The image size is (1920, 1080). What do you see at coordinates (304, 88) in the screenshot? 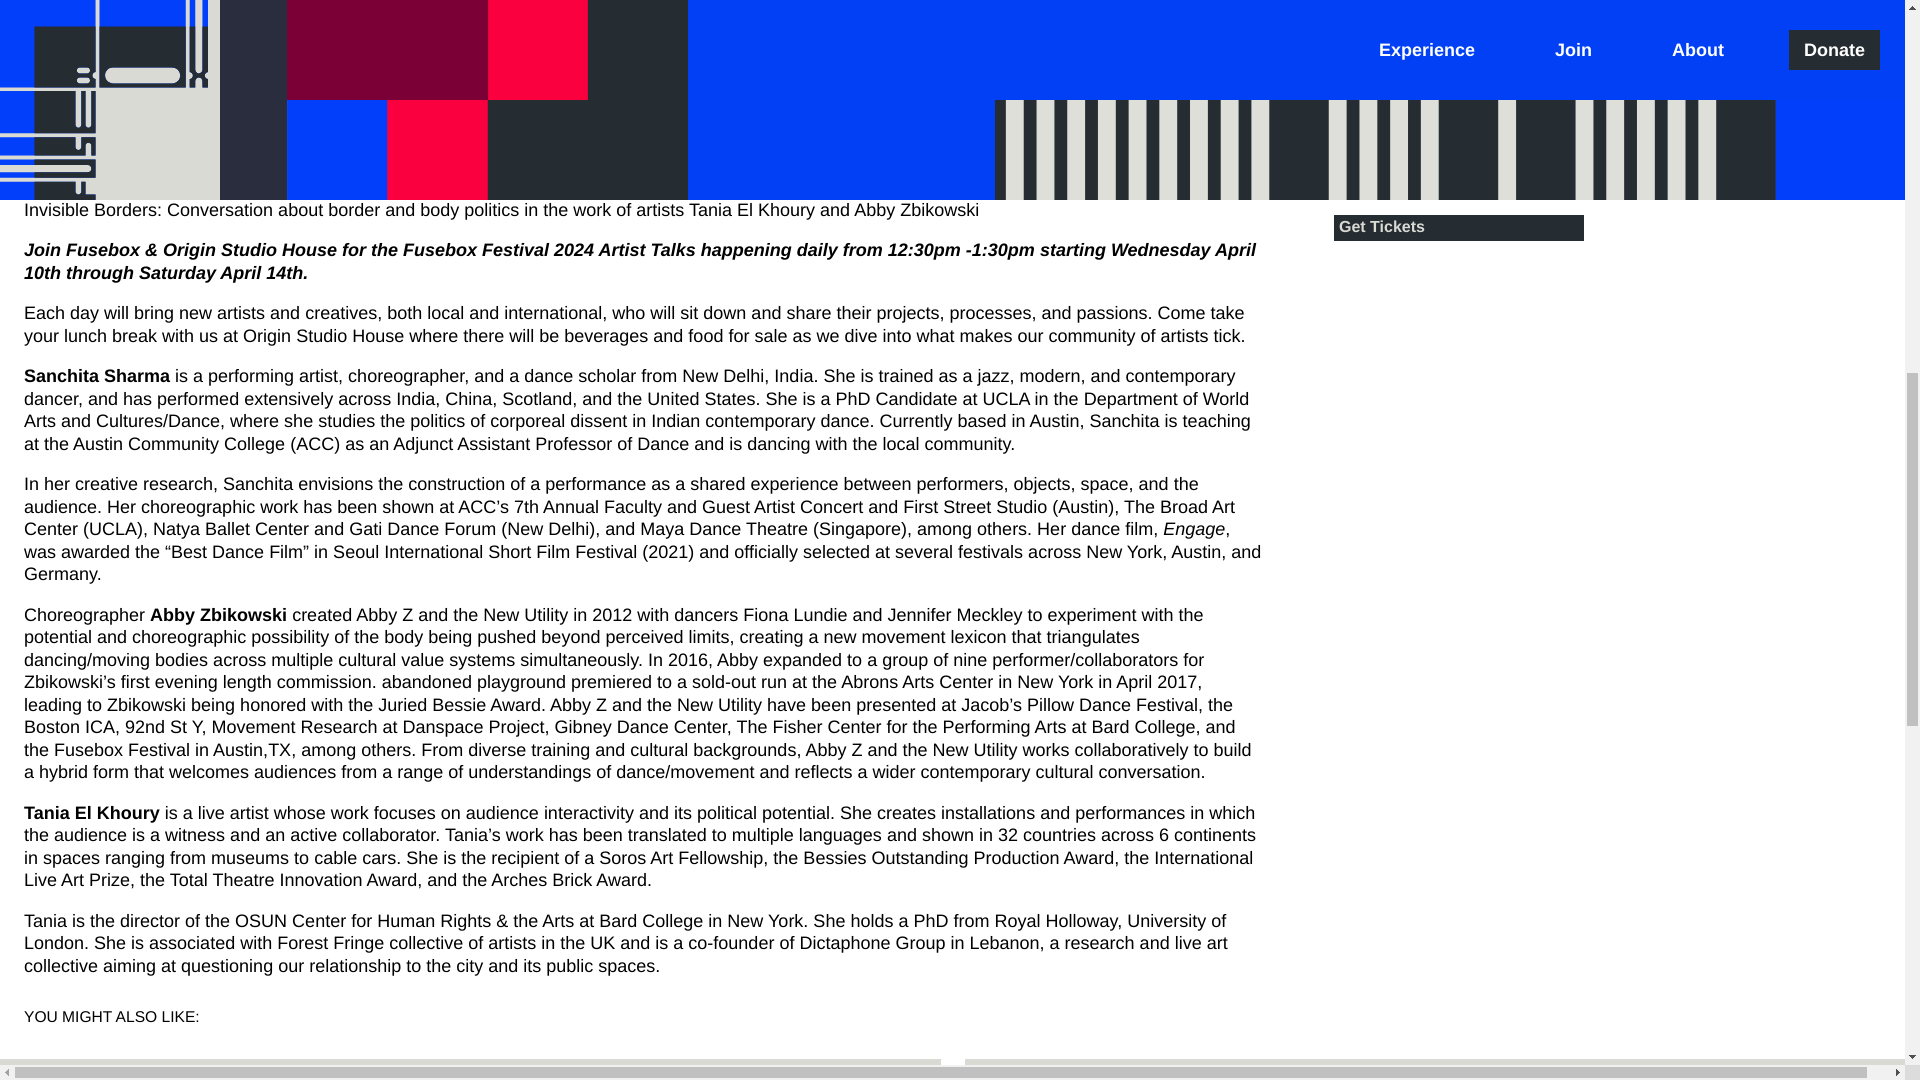
I see `Tania El Khoury` at bounding box center [304, 88].